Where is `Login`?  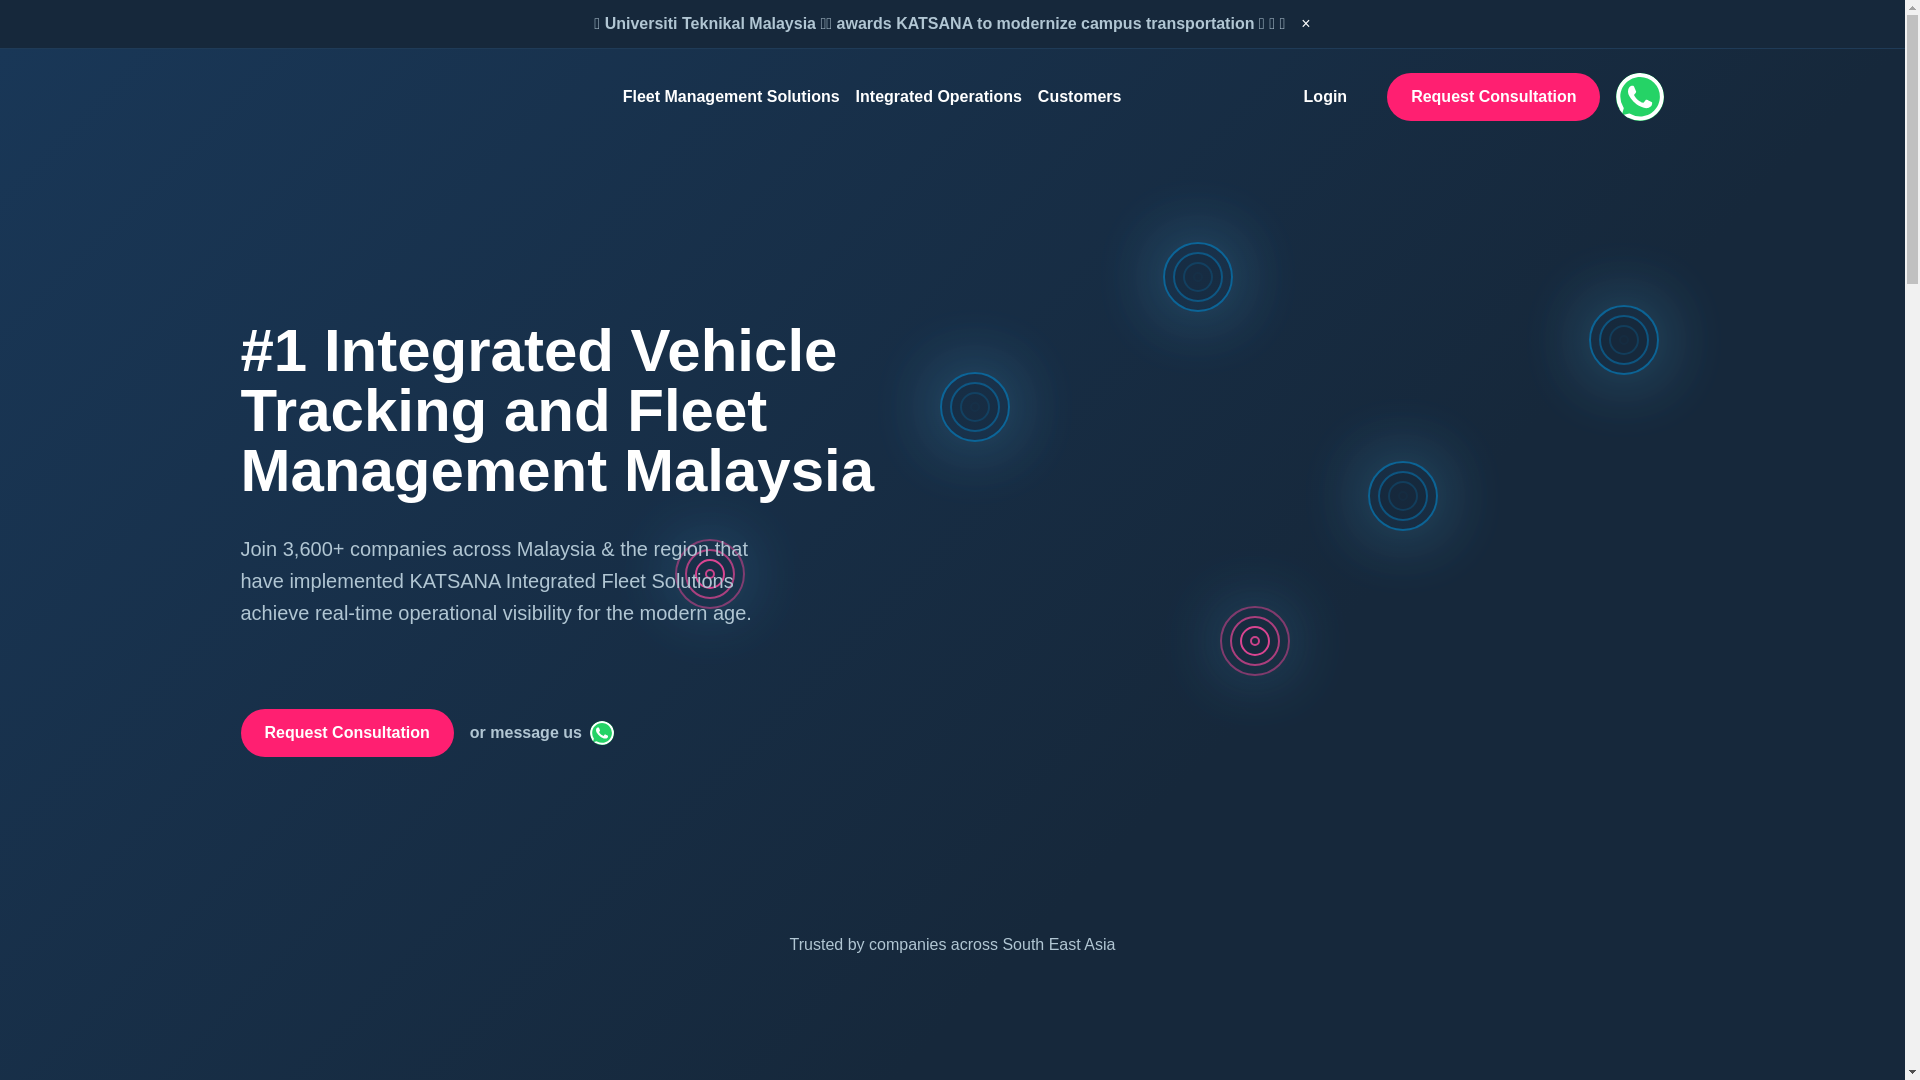 Login is located at coordinates (1325, 97).